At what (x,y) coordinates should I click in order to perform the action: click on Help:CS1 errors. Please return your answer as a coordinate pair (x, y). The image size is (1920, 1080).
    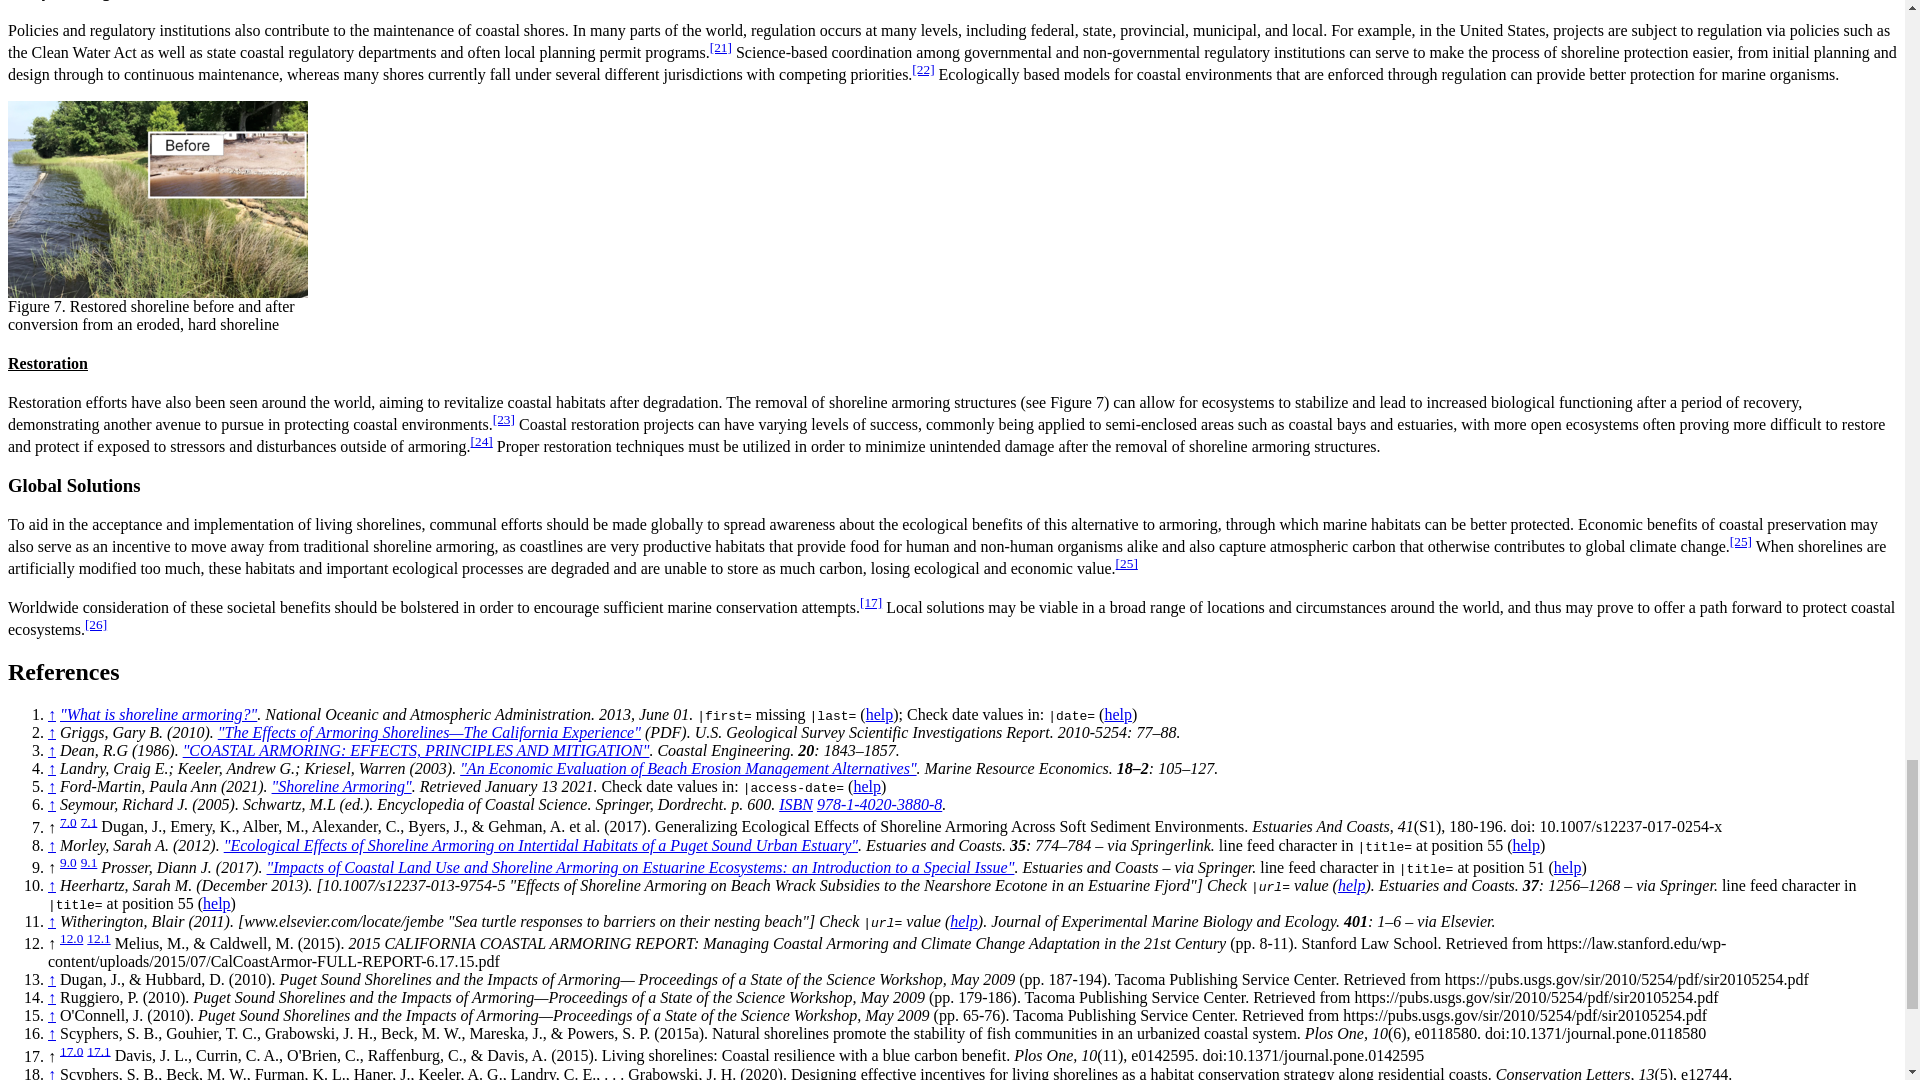
    Looking at the image, I should click on (880, 714).